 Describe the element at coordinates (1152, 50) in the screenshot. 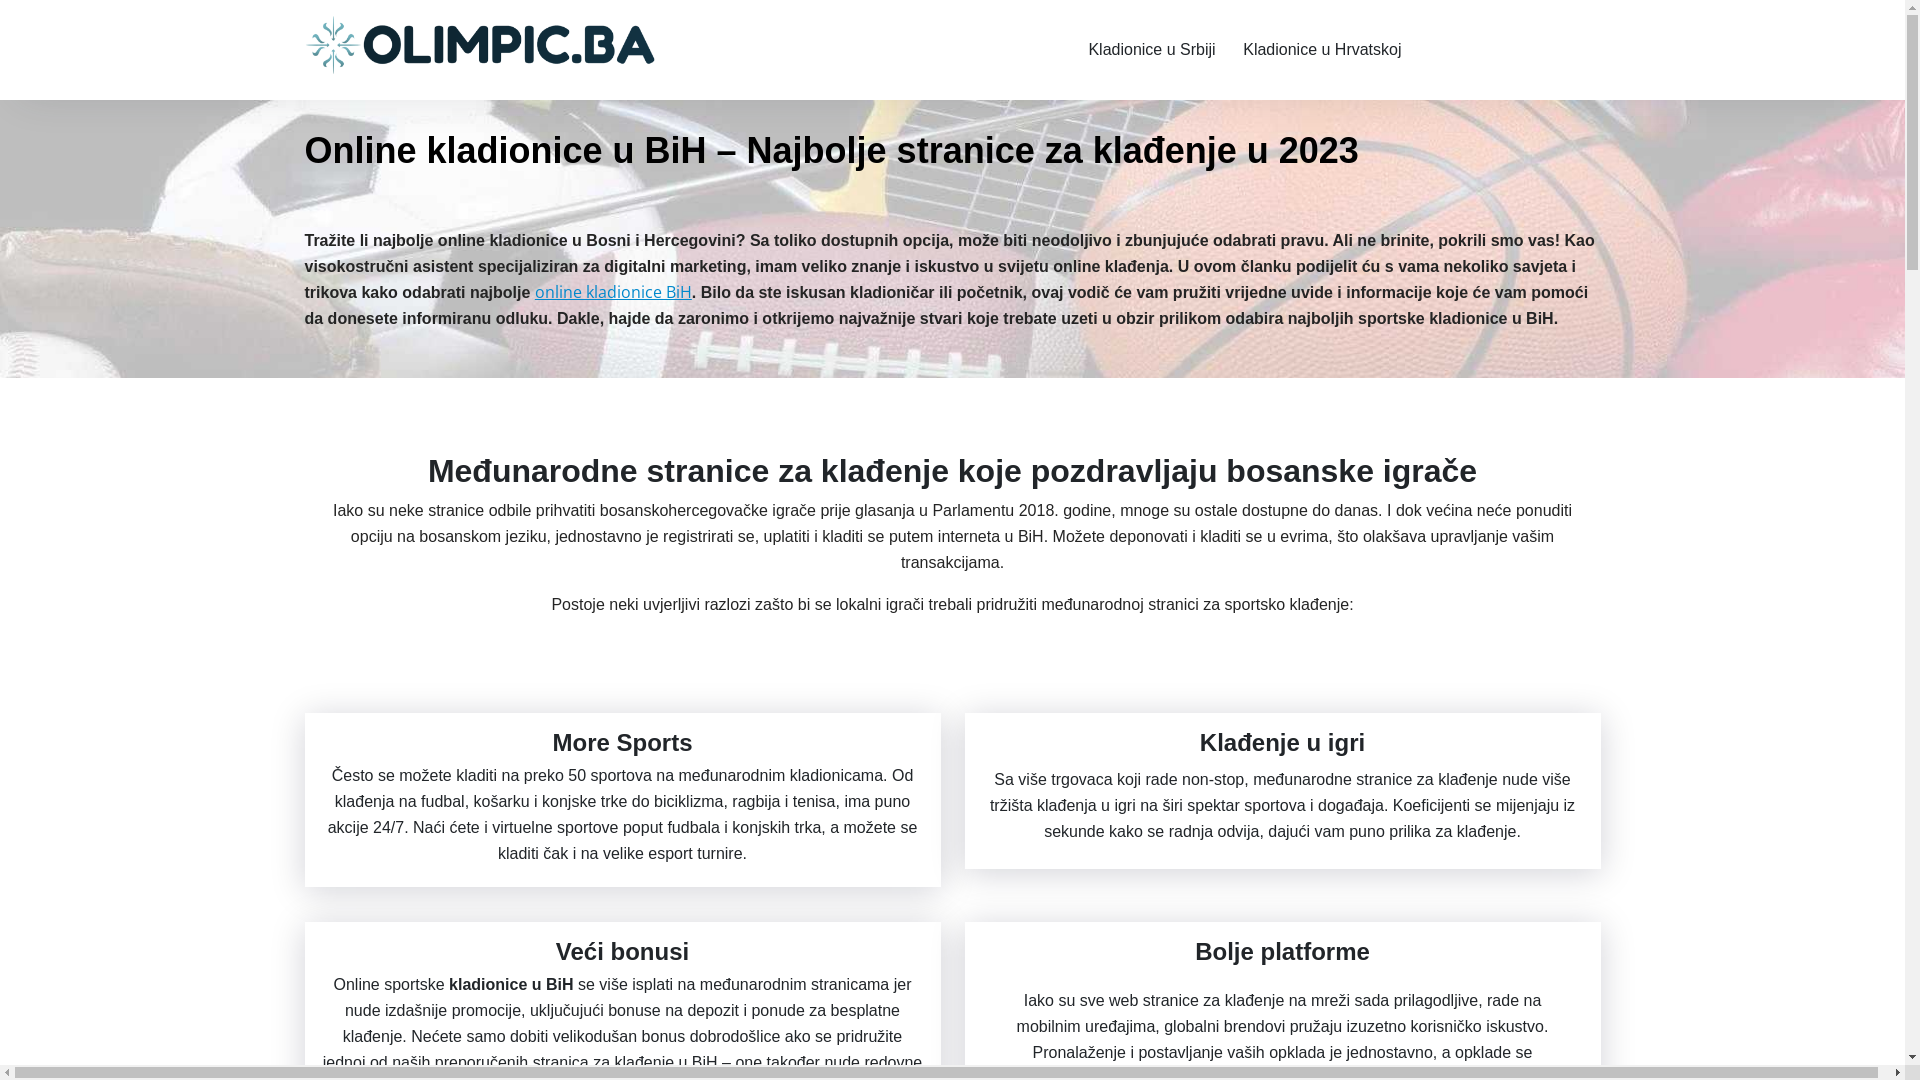

I see `Kladionice u Srbiji` at that location.